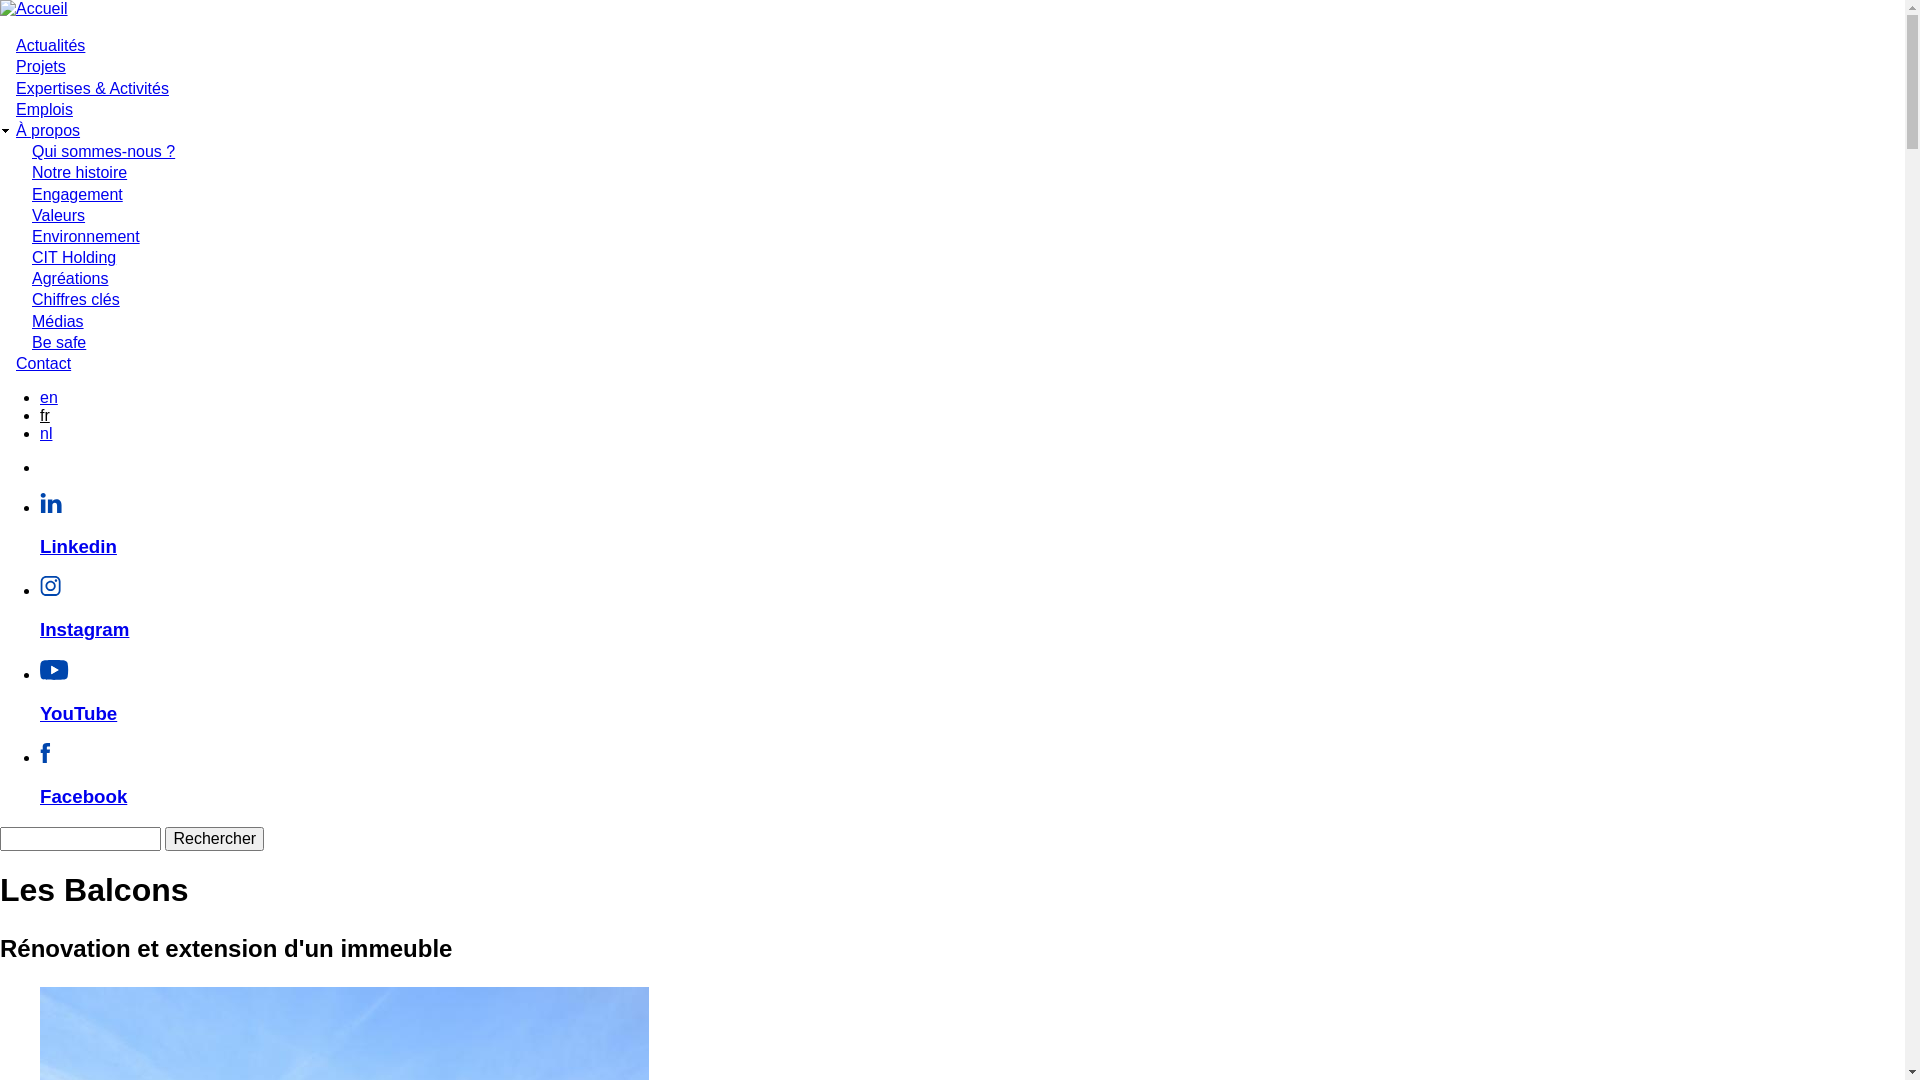  Describe the element at coordinates (44, 364) in the screenshot. I see `Contact` at that location.